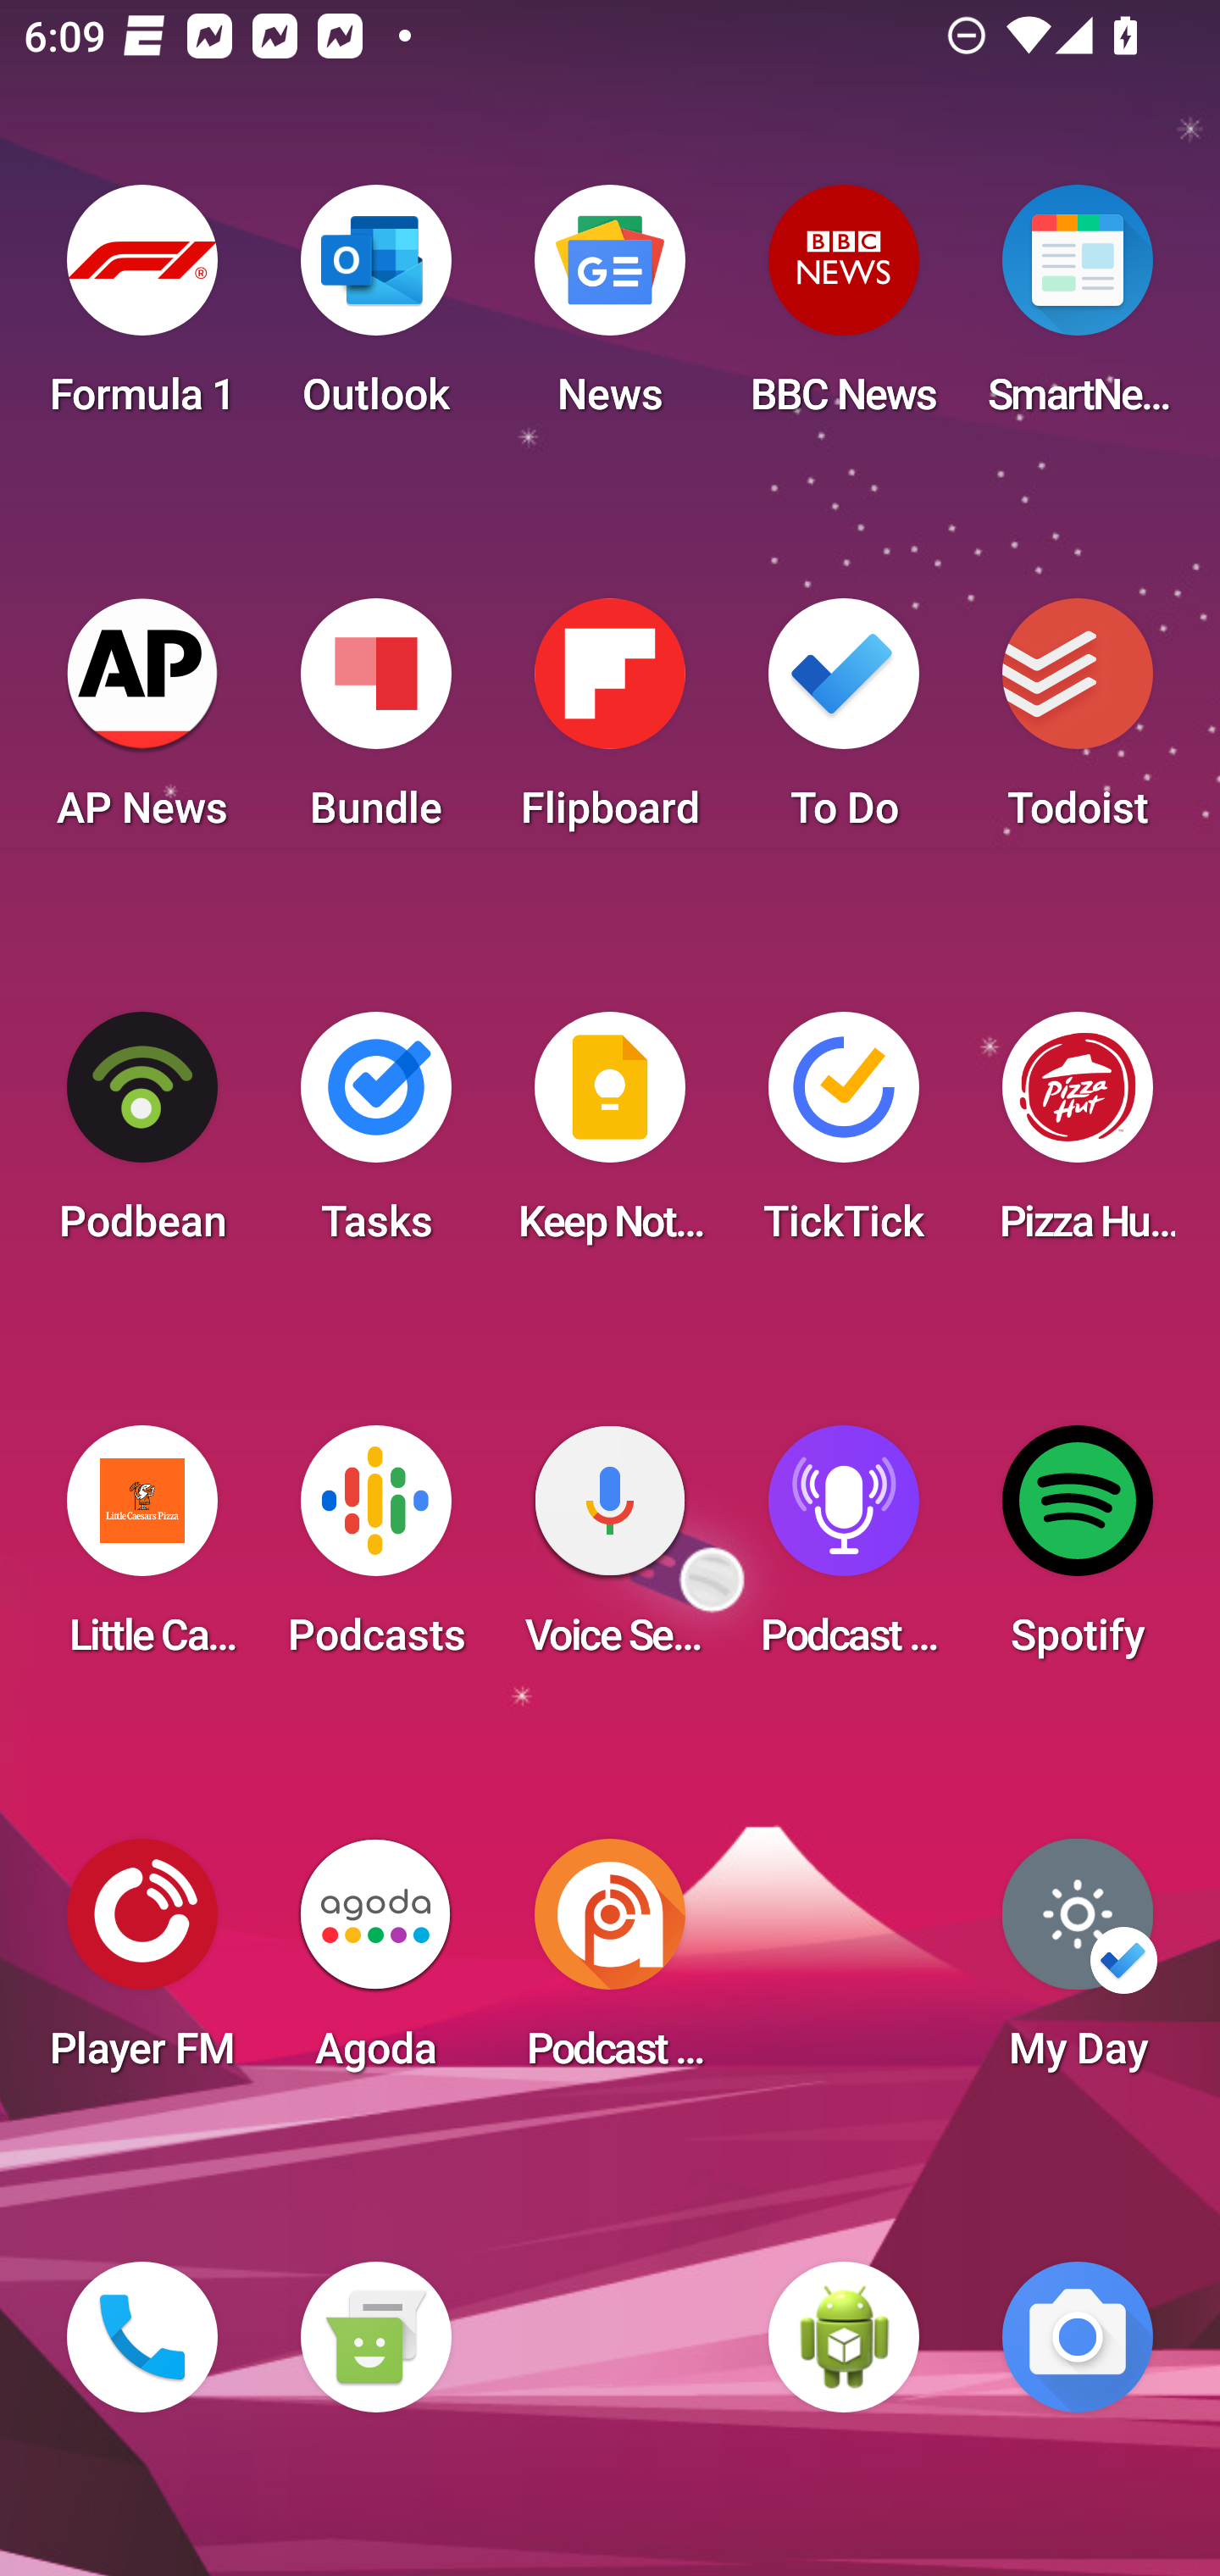  Describe the element at coordinates (142, 1551) in the screenshot. I see `Little Caesars Pizza` at that location.